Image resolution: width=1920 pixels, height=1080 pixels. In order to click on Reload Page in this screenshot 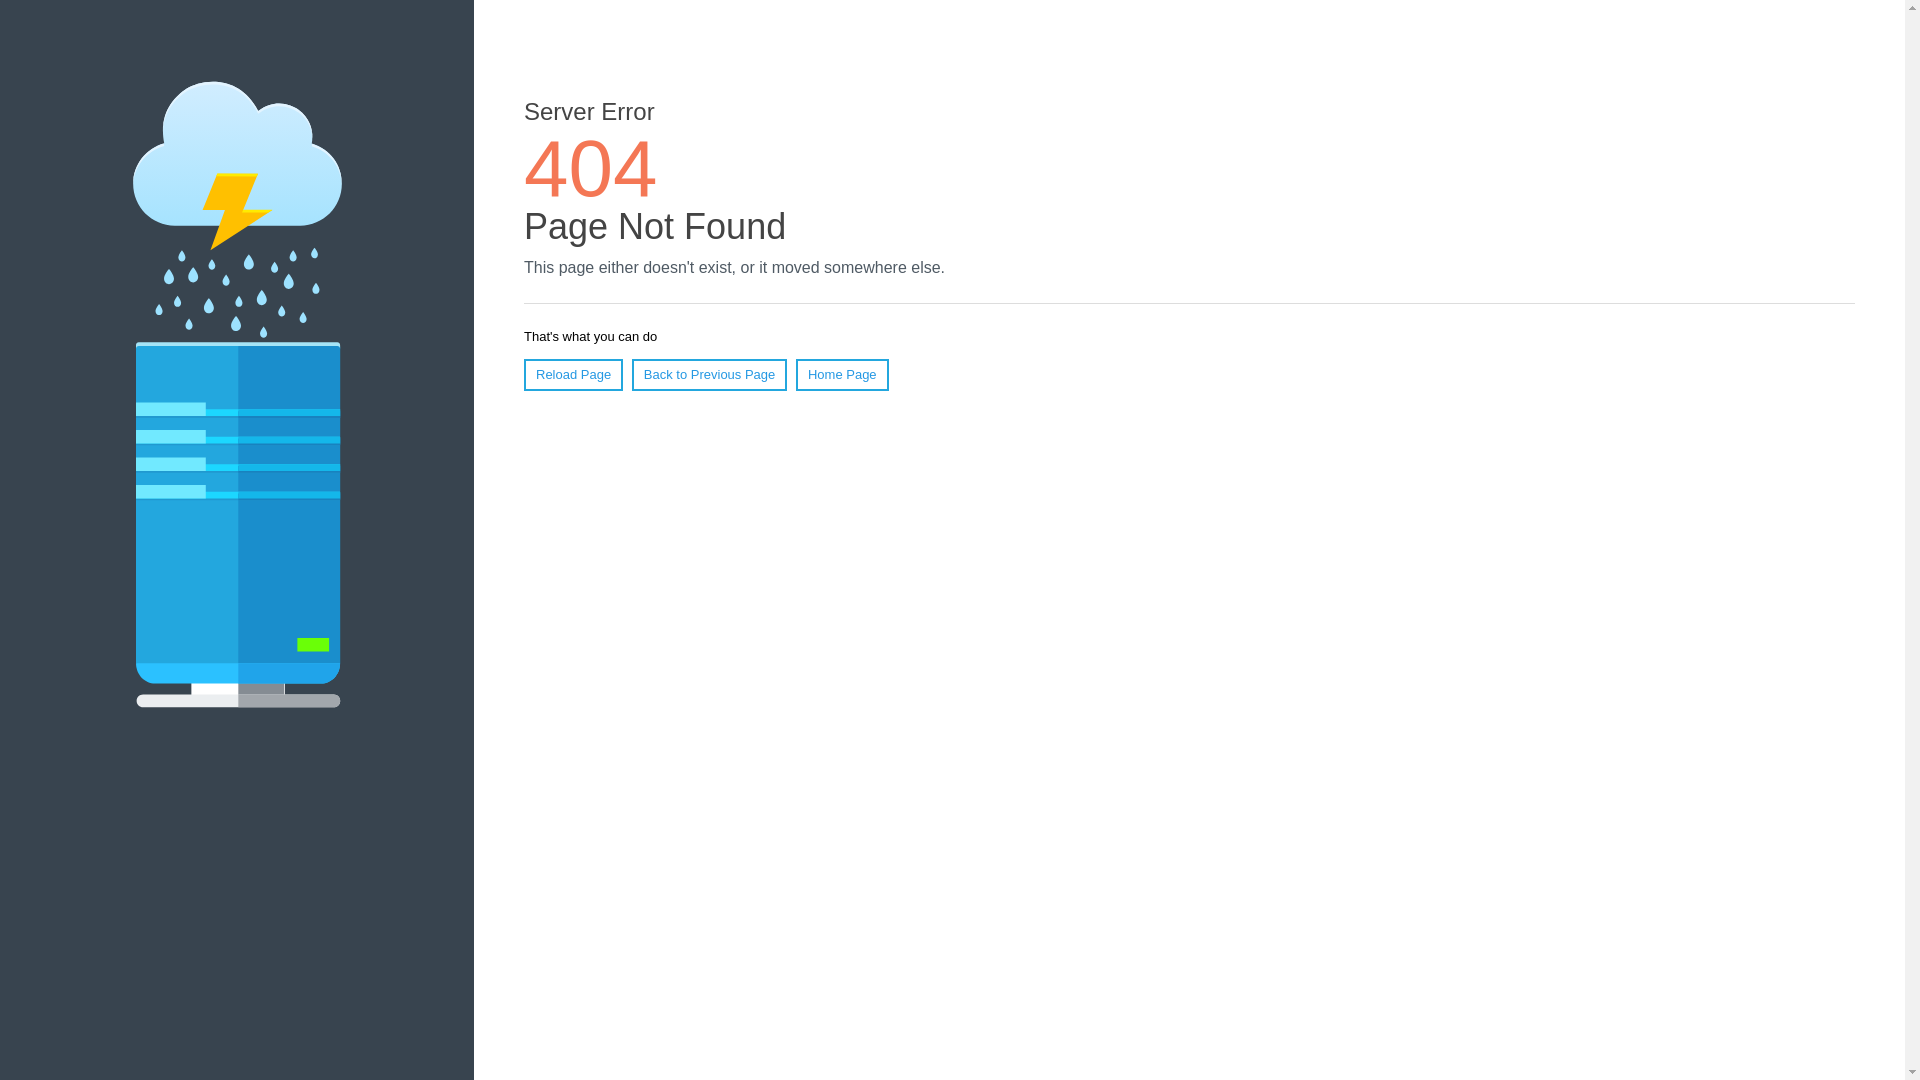, I will do `click(574, 375)`.